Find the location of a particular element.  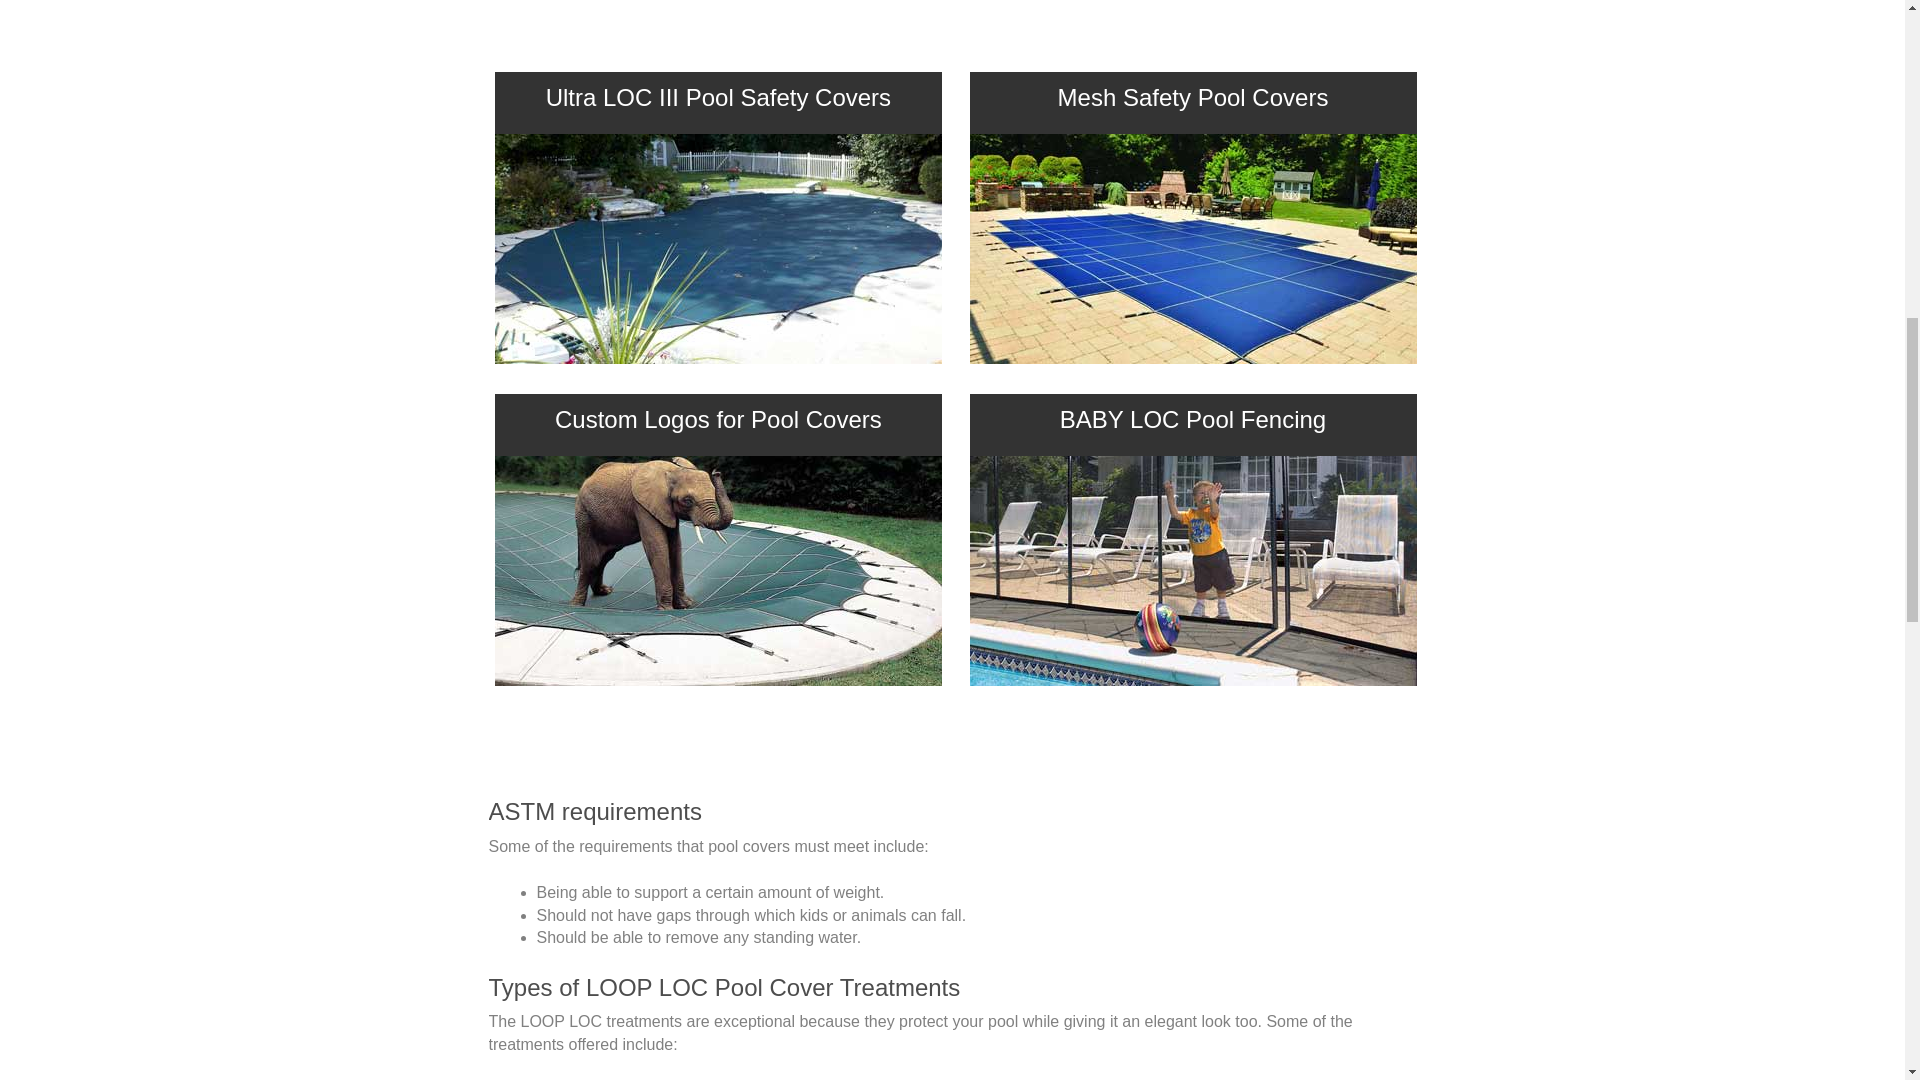

Ultra LOC III Pool Safety Covers is located at coordinates (718, 98).